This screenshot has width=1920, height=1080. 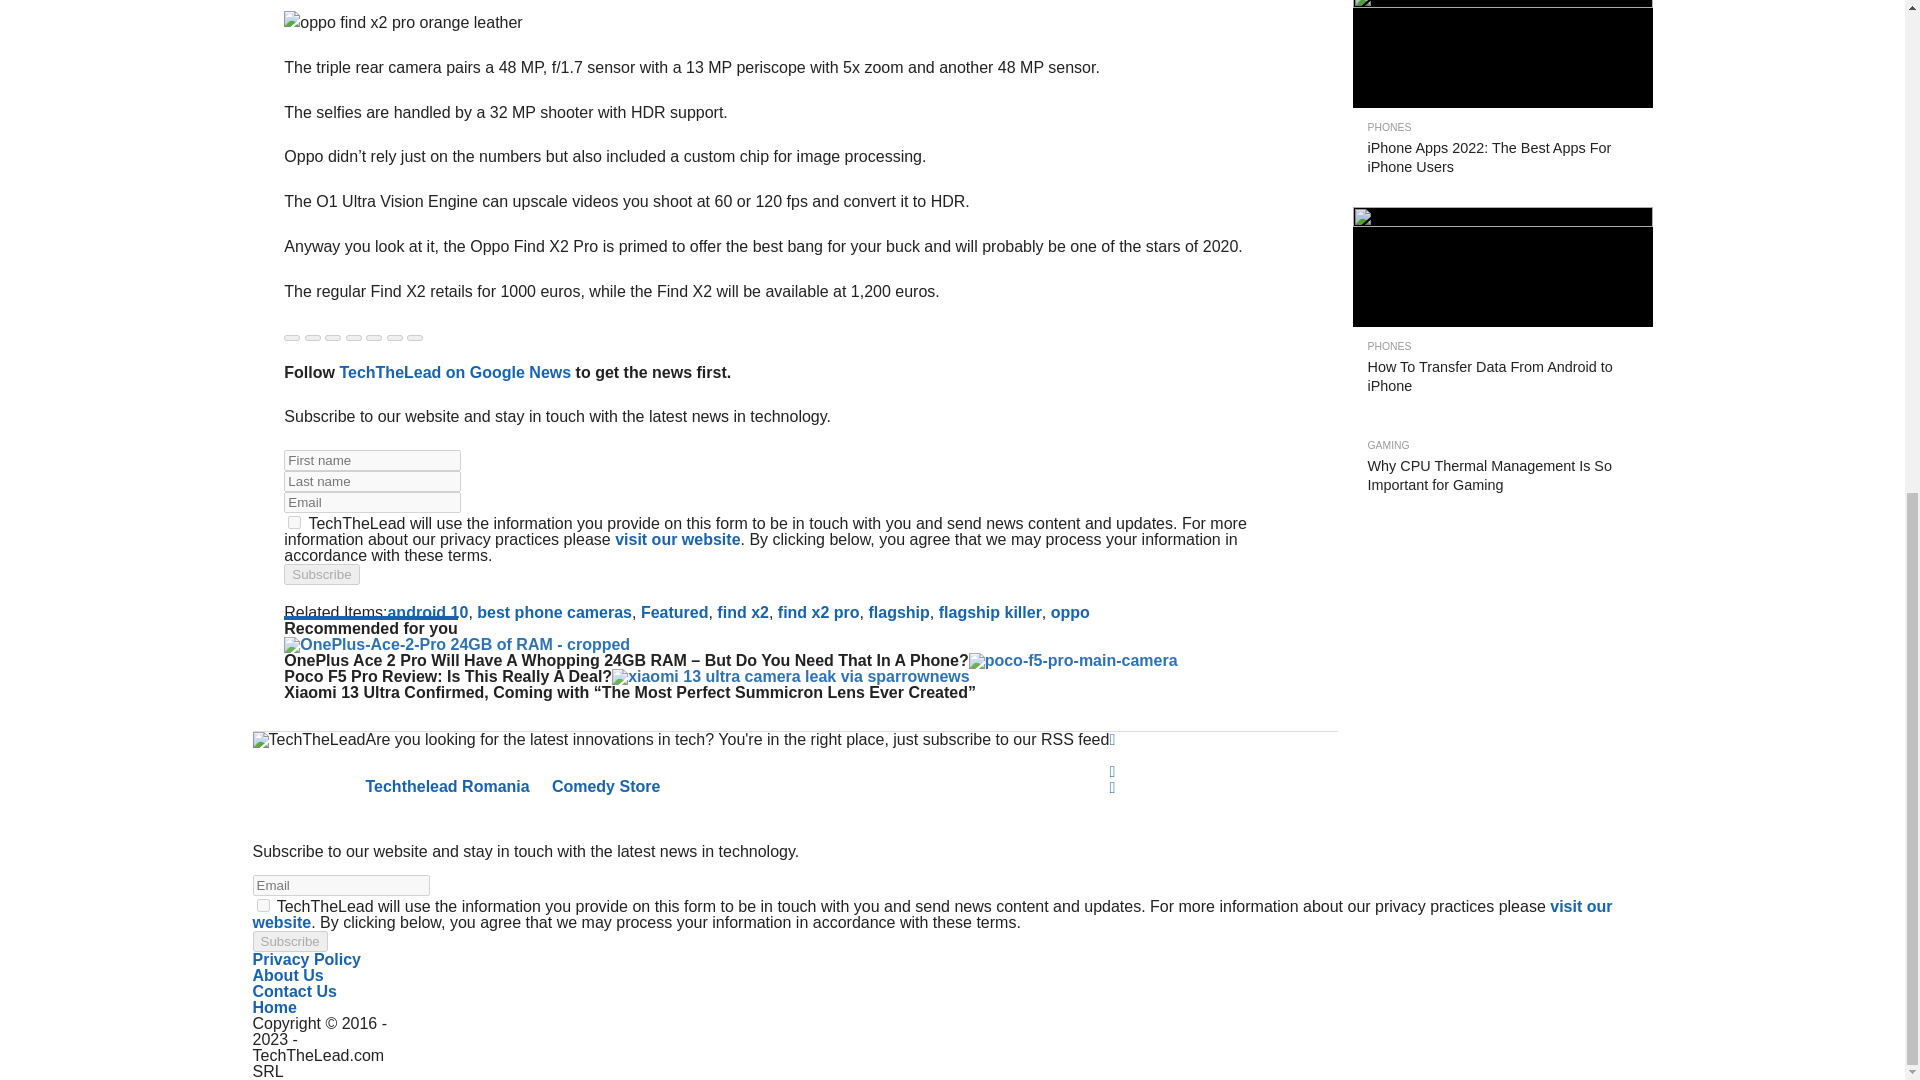 What do you see at coordinates (1074, 660) in the screenshot?
I see `Poco F5 Pro Review: Is This Really A Deal?` at bounding box center [1074, 660].